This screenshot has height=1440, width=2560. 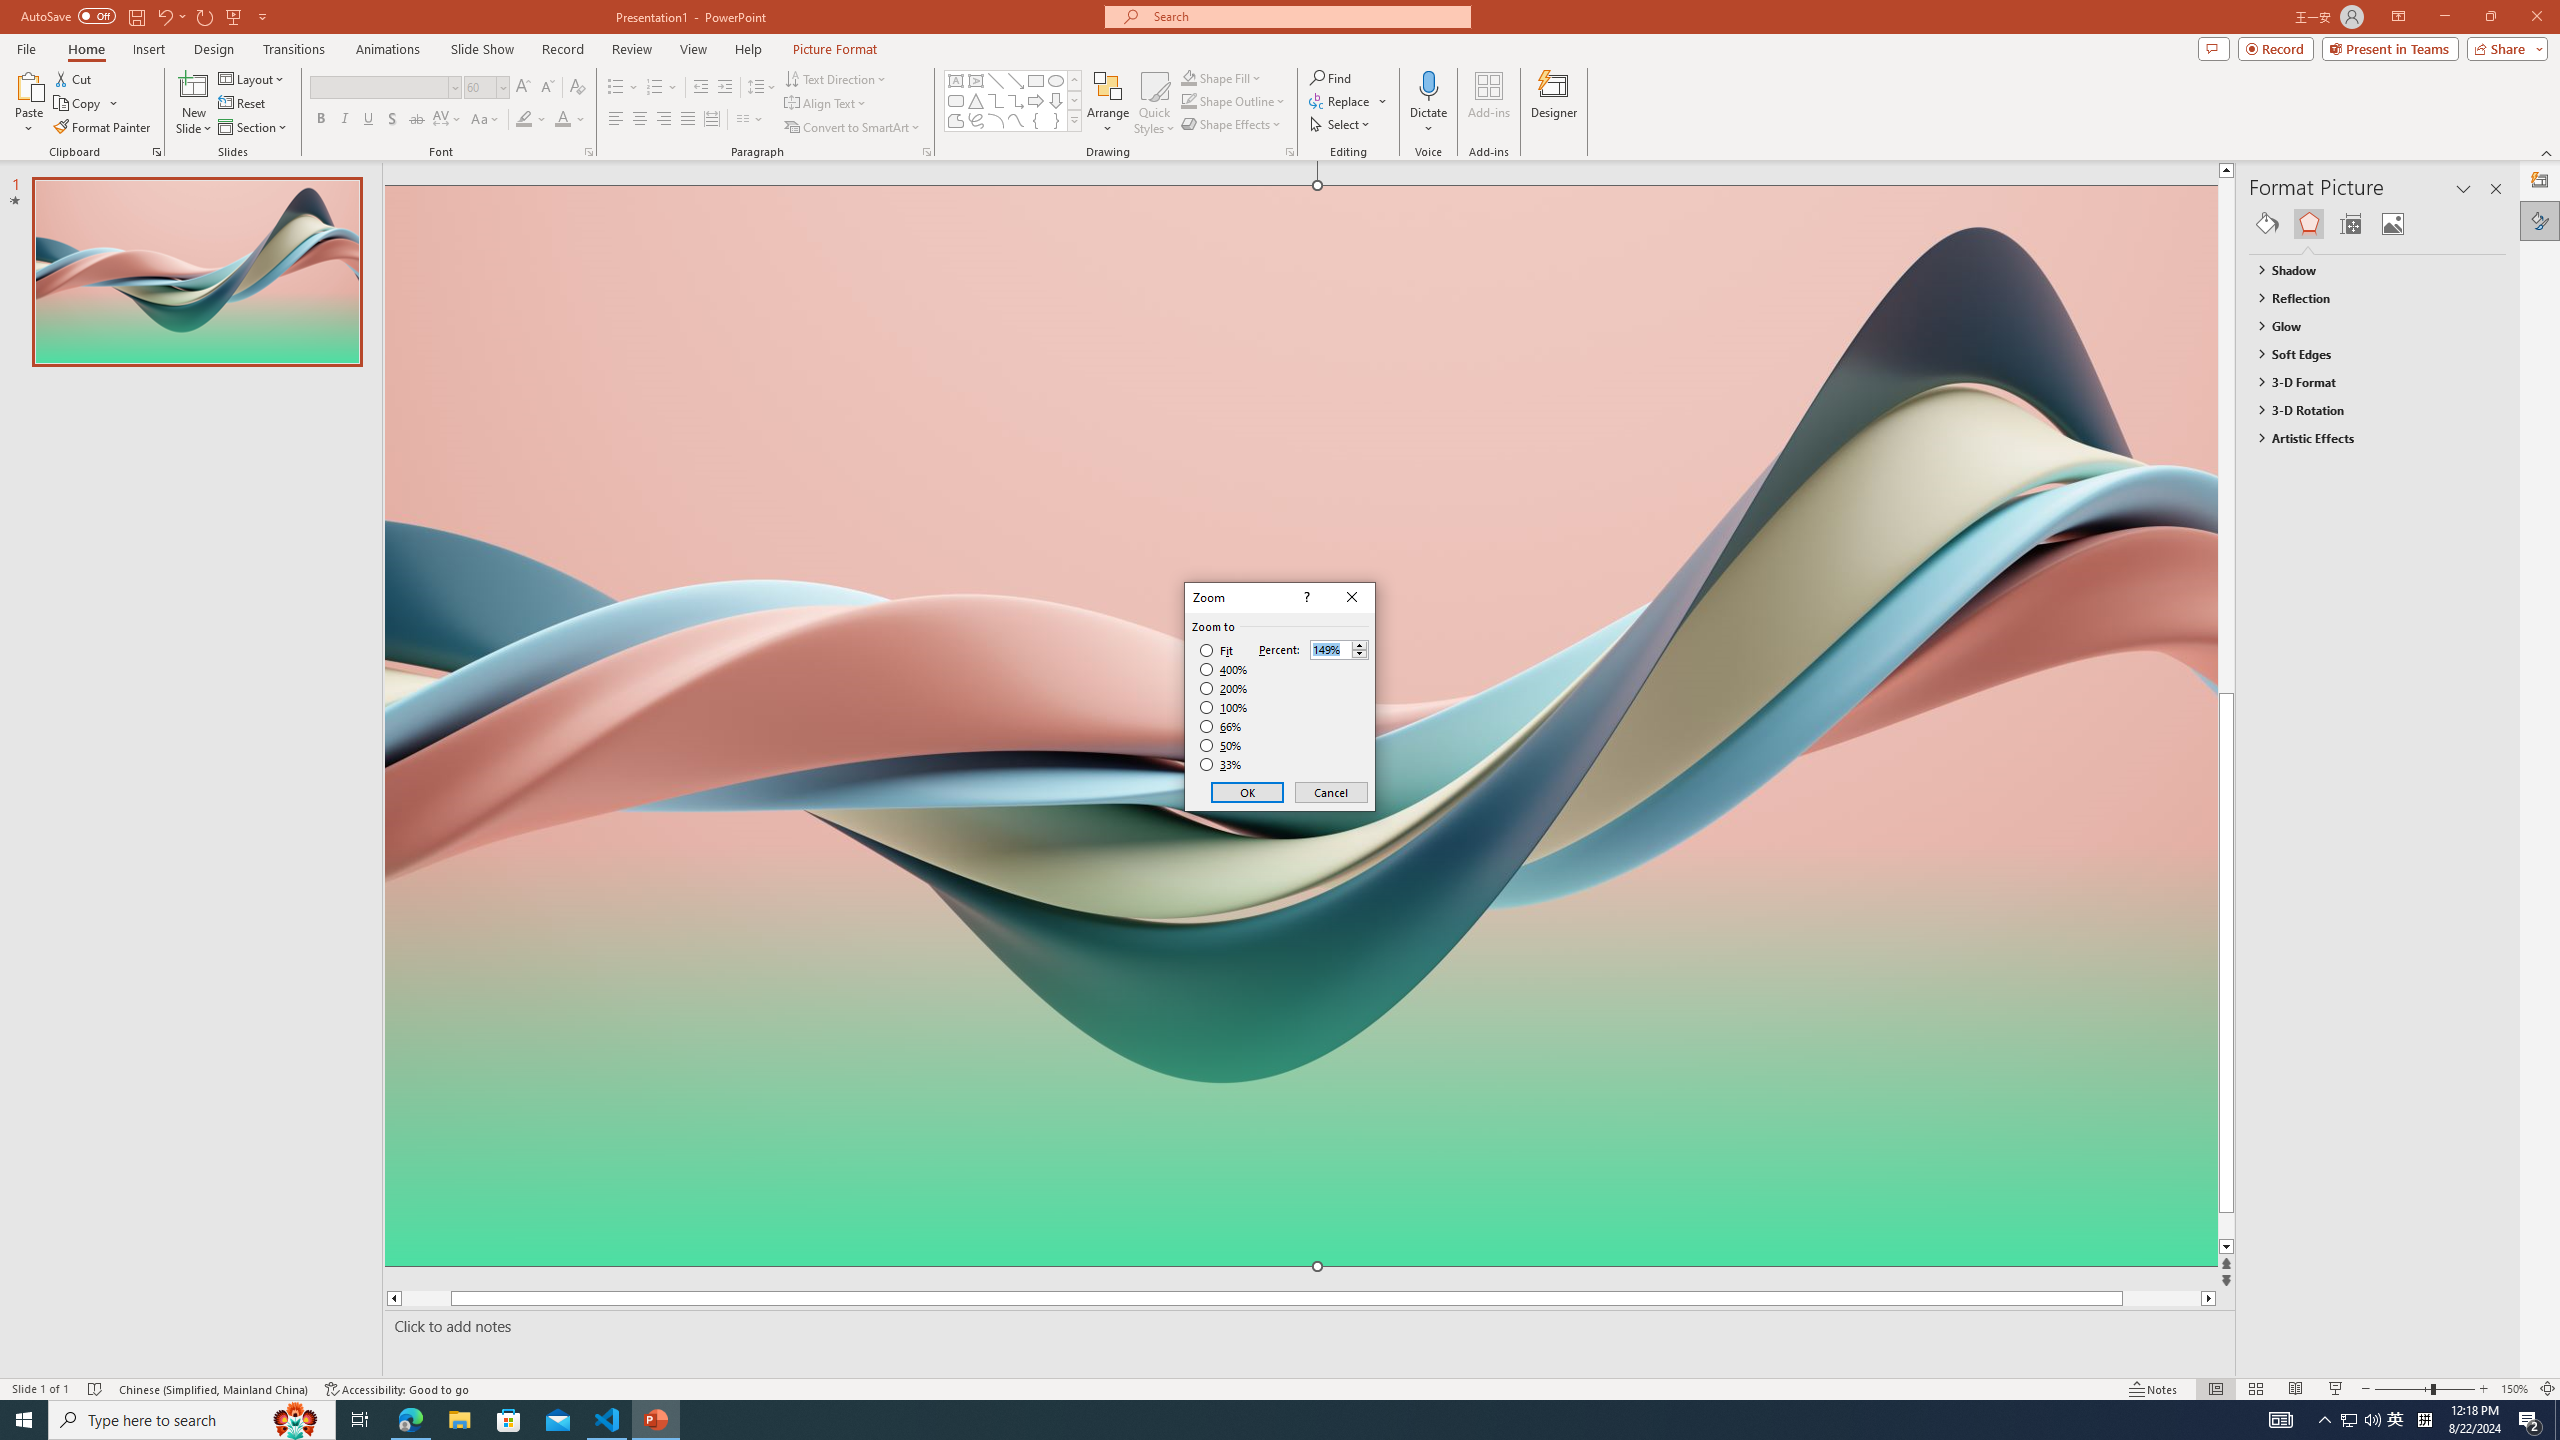 I want to click on Rectangle, so click(x=1036, y=80).